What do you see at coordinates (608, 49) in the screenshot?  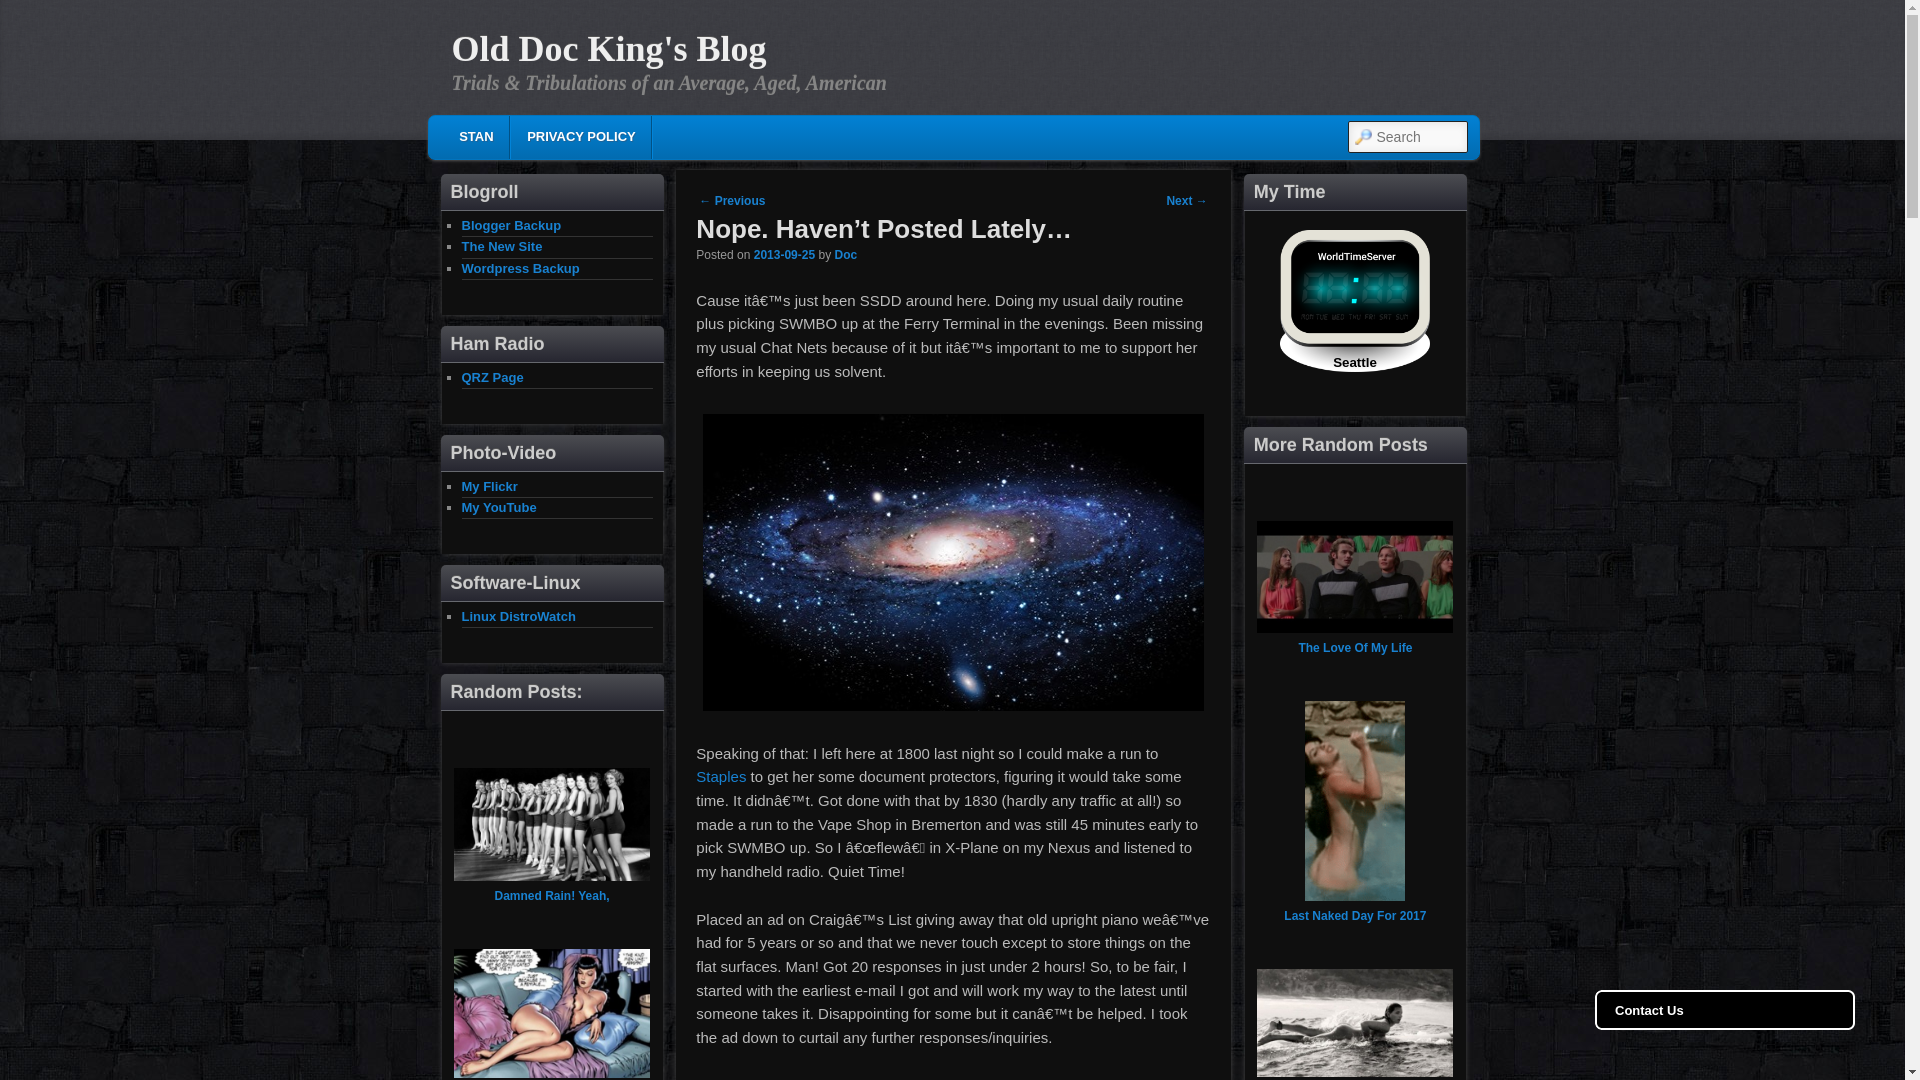 I see `Old Doc King's Blog` at bounding box center [608, 49].